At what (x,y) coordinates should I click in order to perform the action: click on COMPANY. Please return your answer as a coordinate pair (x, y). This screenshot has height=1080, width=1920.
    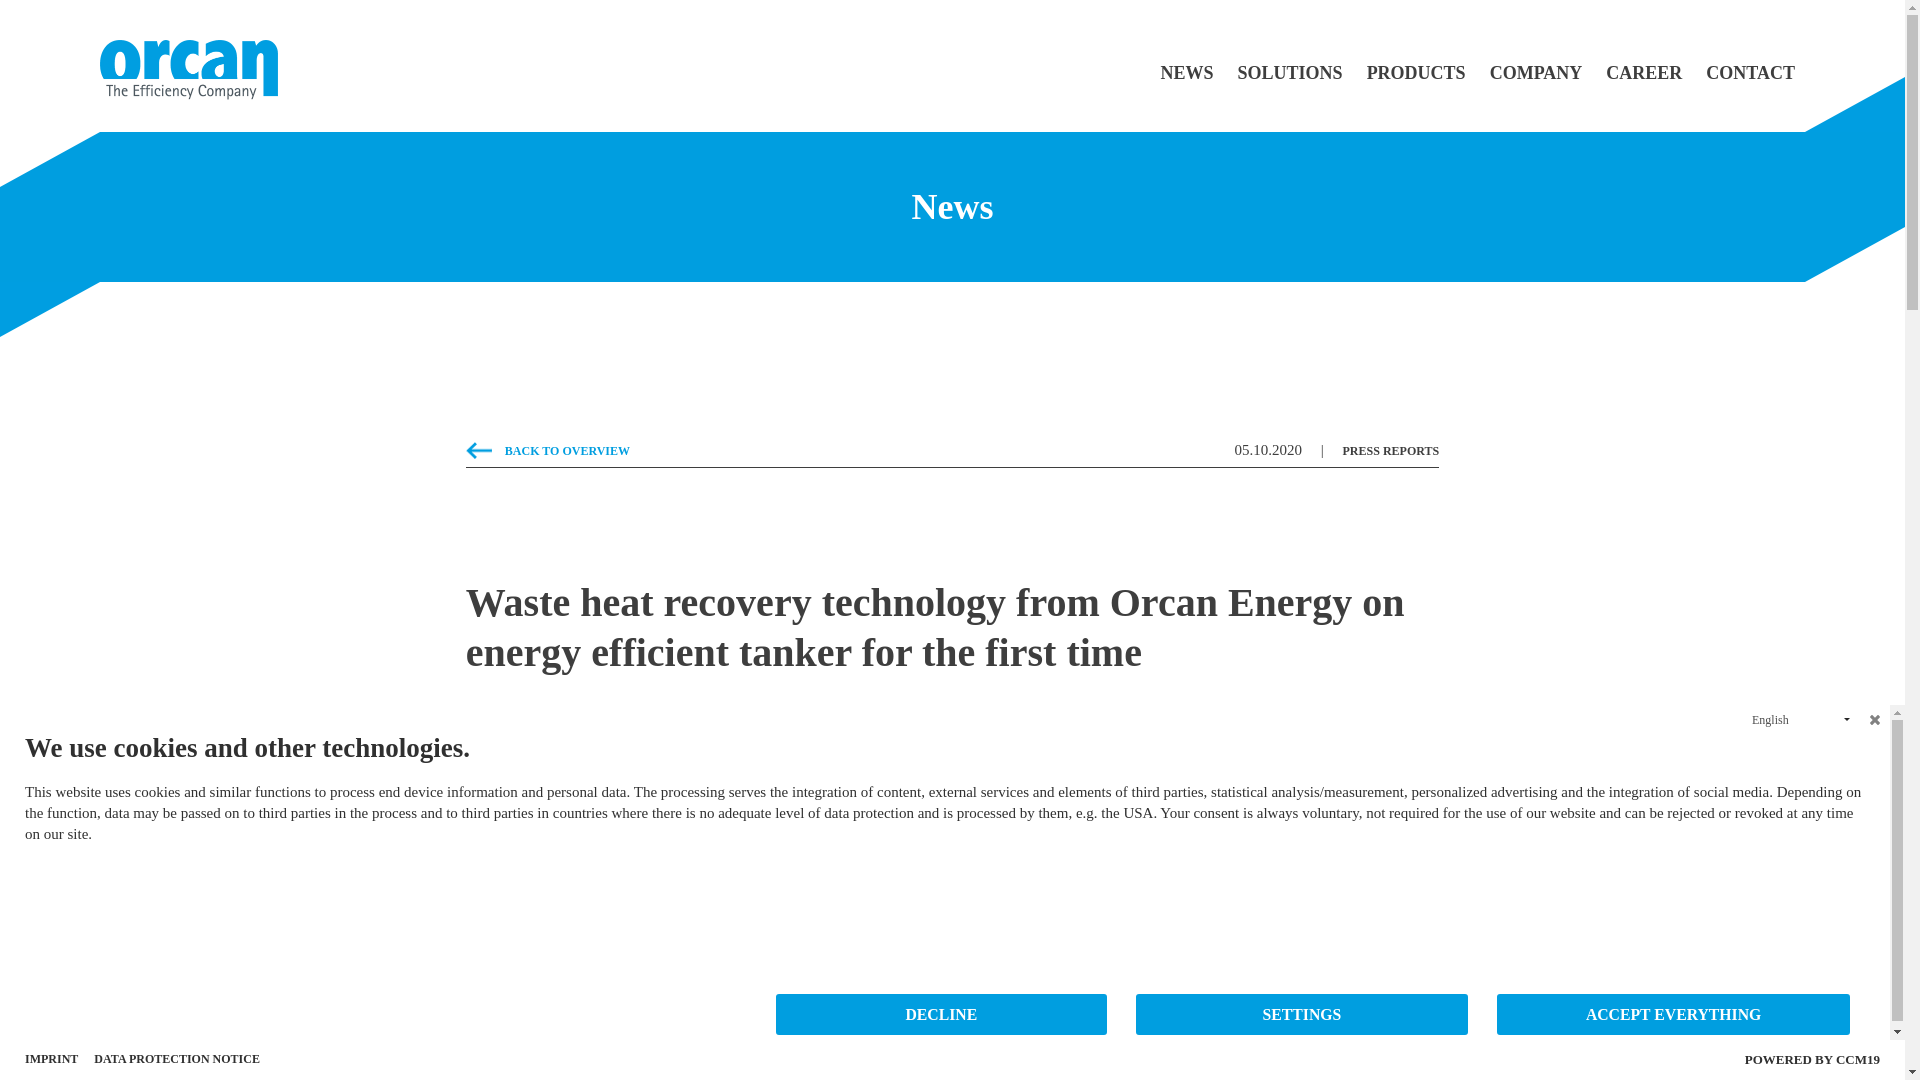
    Looking at the image, I should click on (1536, 90).